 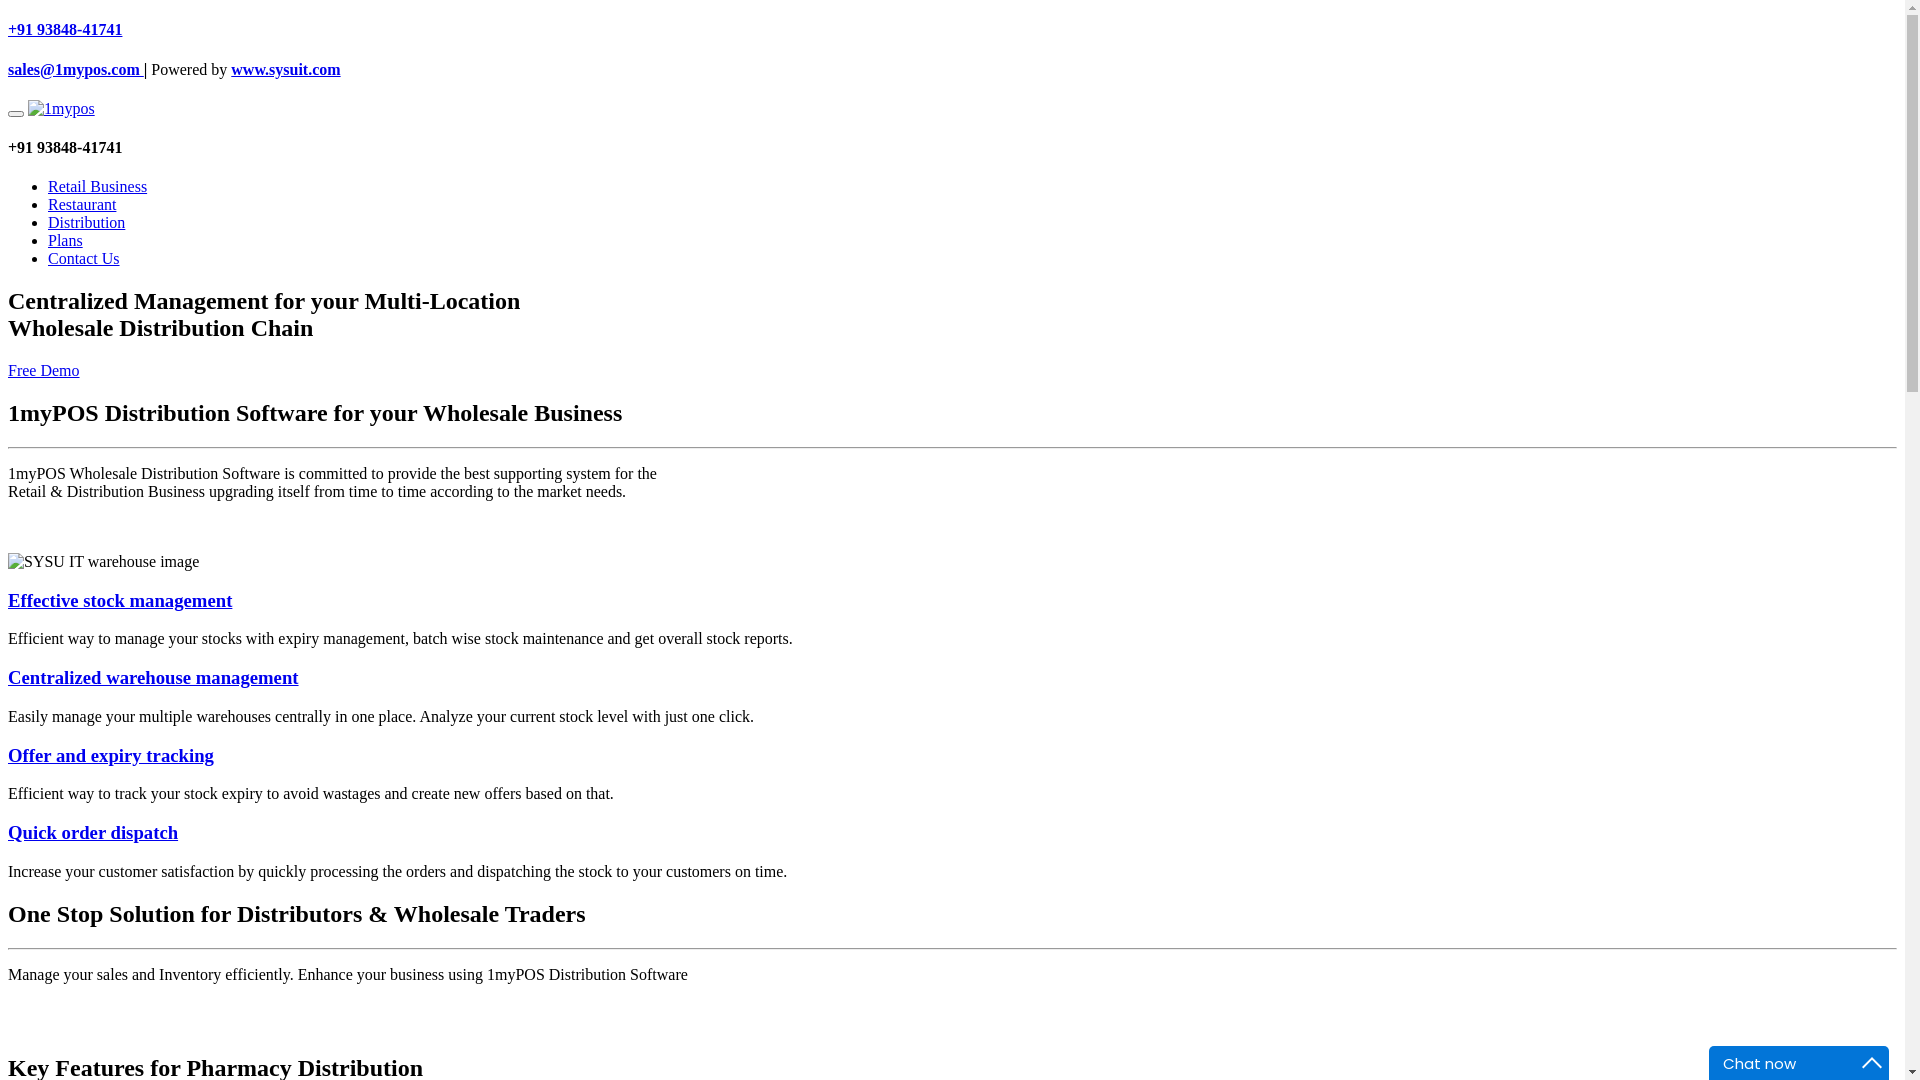 I want to click on Free Demo, so click(x=44, y=370).